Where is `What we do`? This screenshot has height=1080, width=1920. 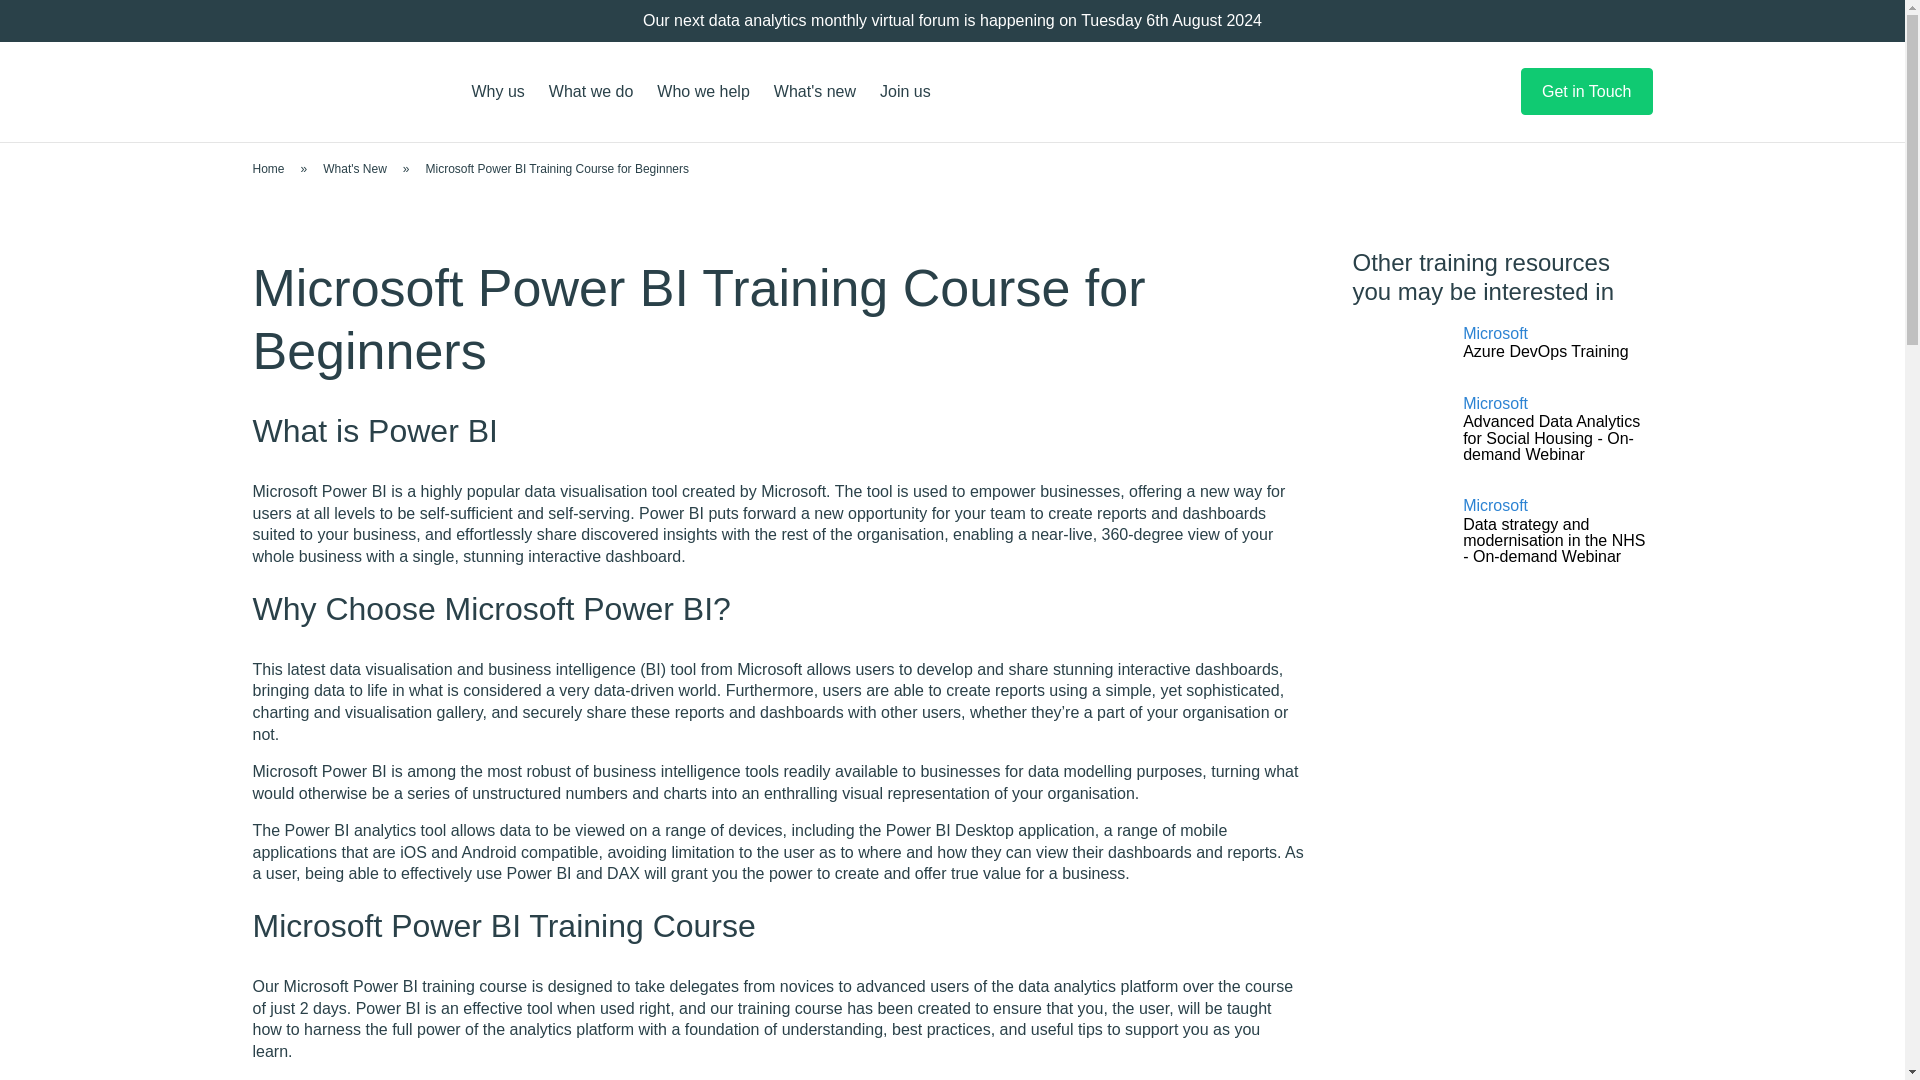
What we do is located at coordinates (591, 92).